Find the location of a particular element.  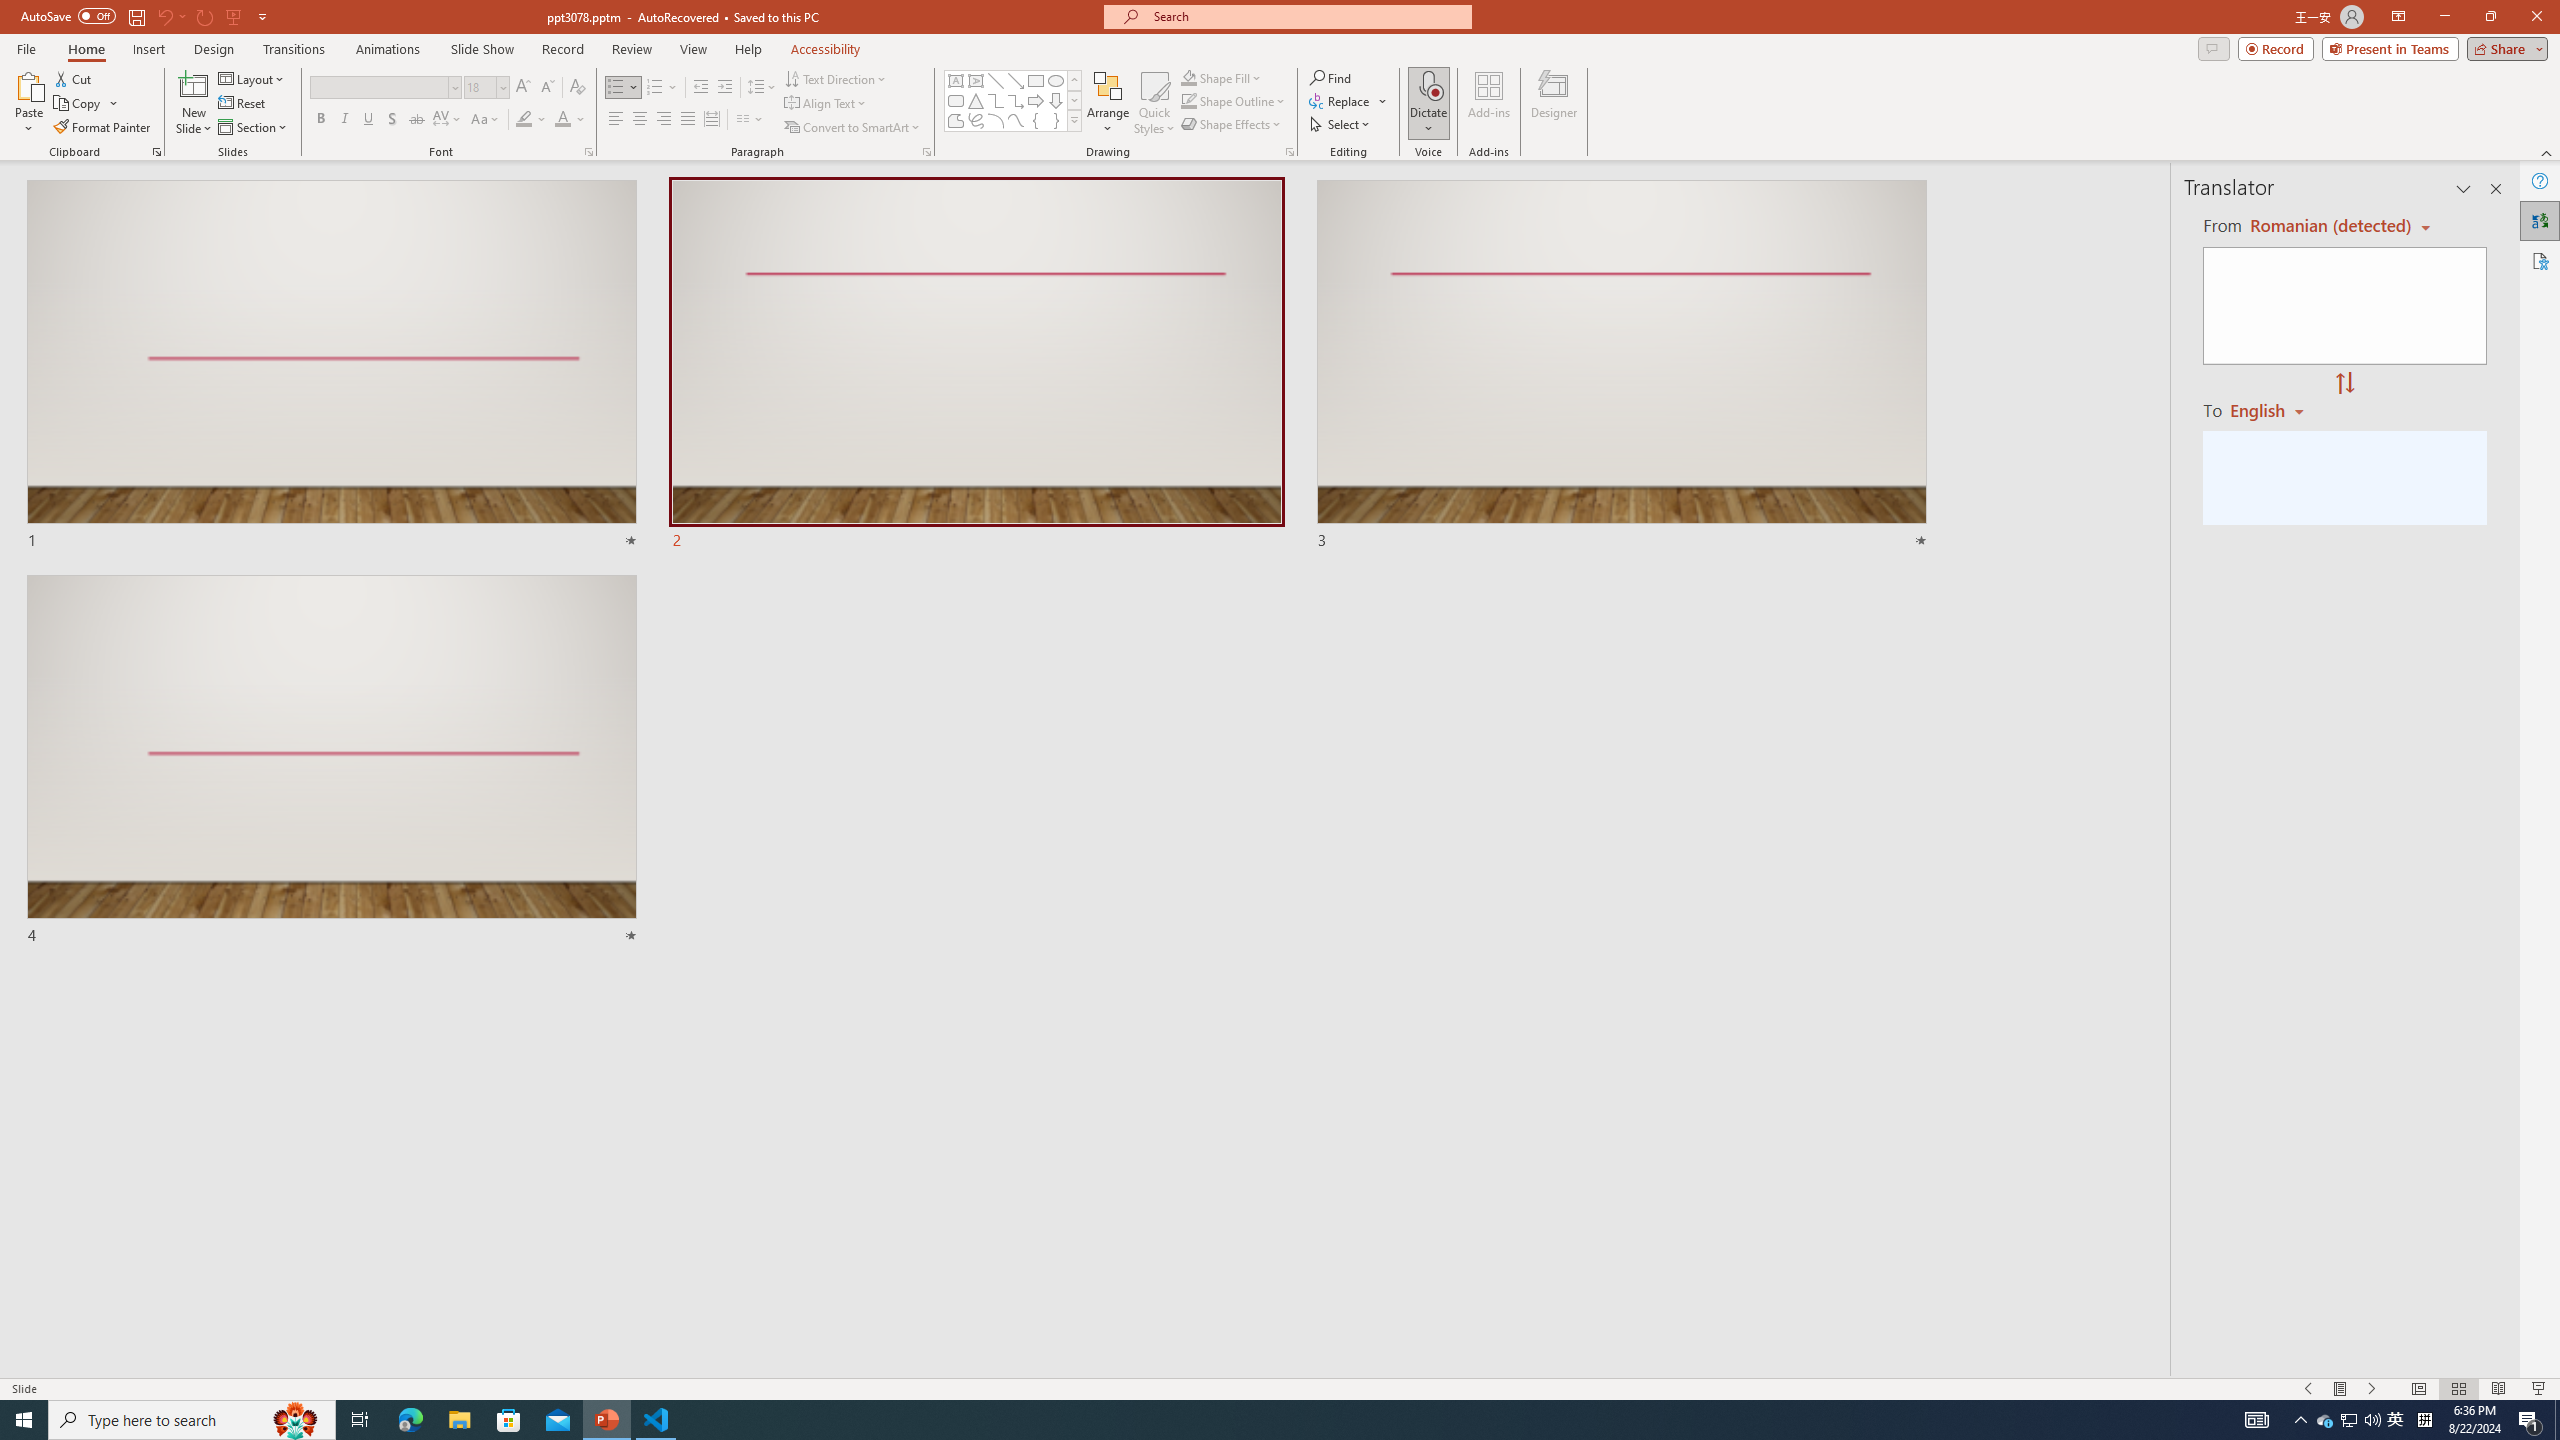

Restore Down is located at coordinates (2490, 17).